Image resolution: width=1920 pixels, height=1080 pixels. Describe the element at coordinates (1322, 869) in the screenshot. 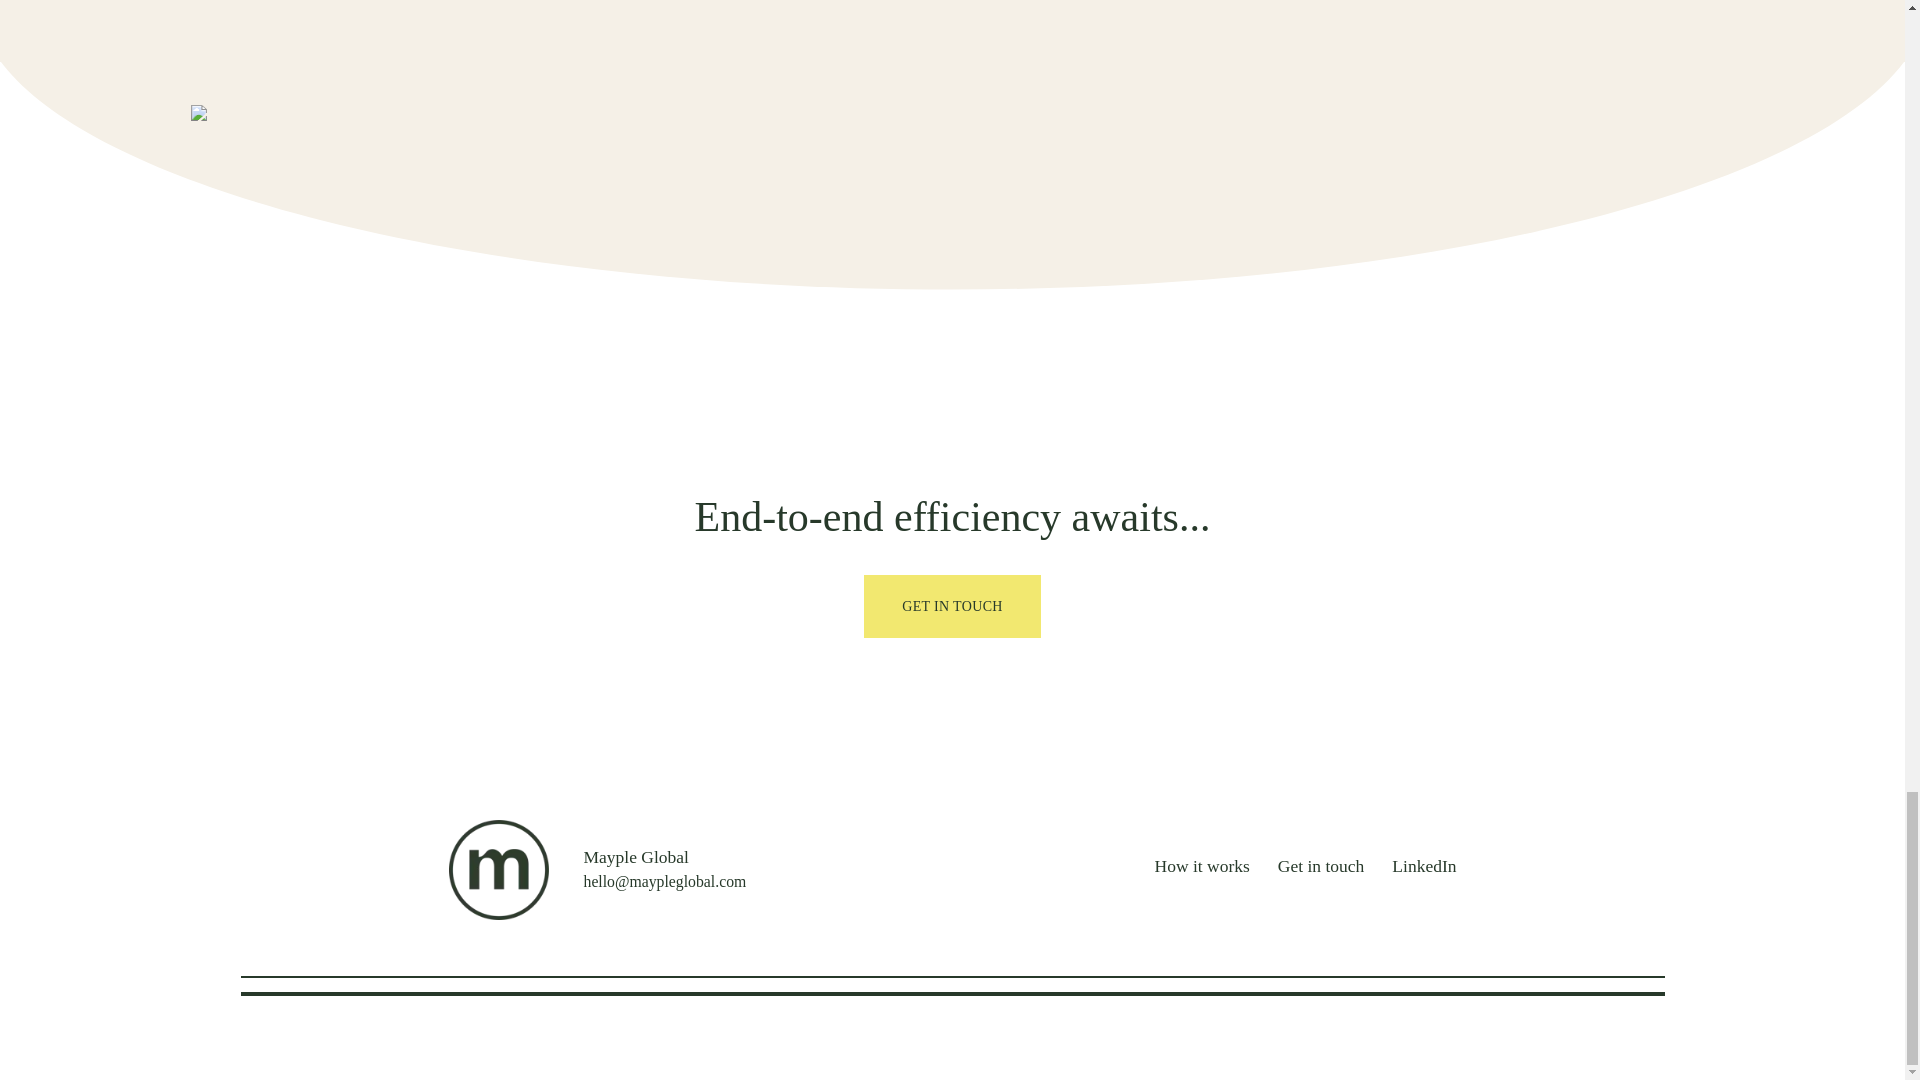

I see `Get in touch` at that location.